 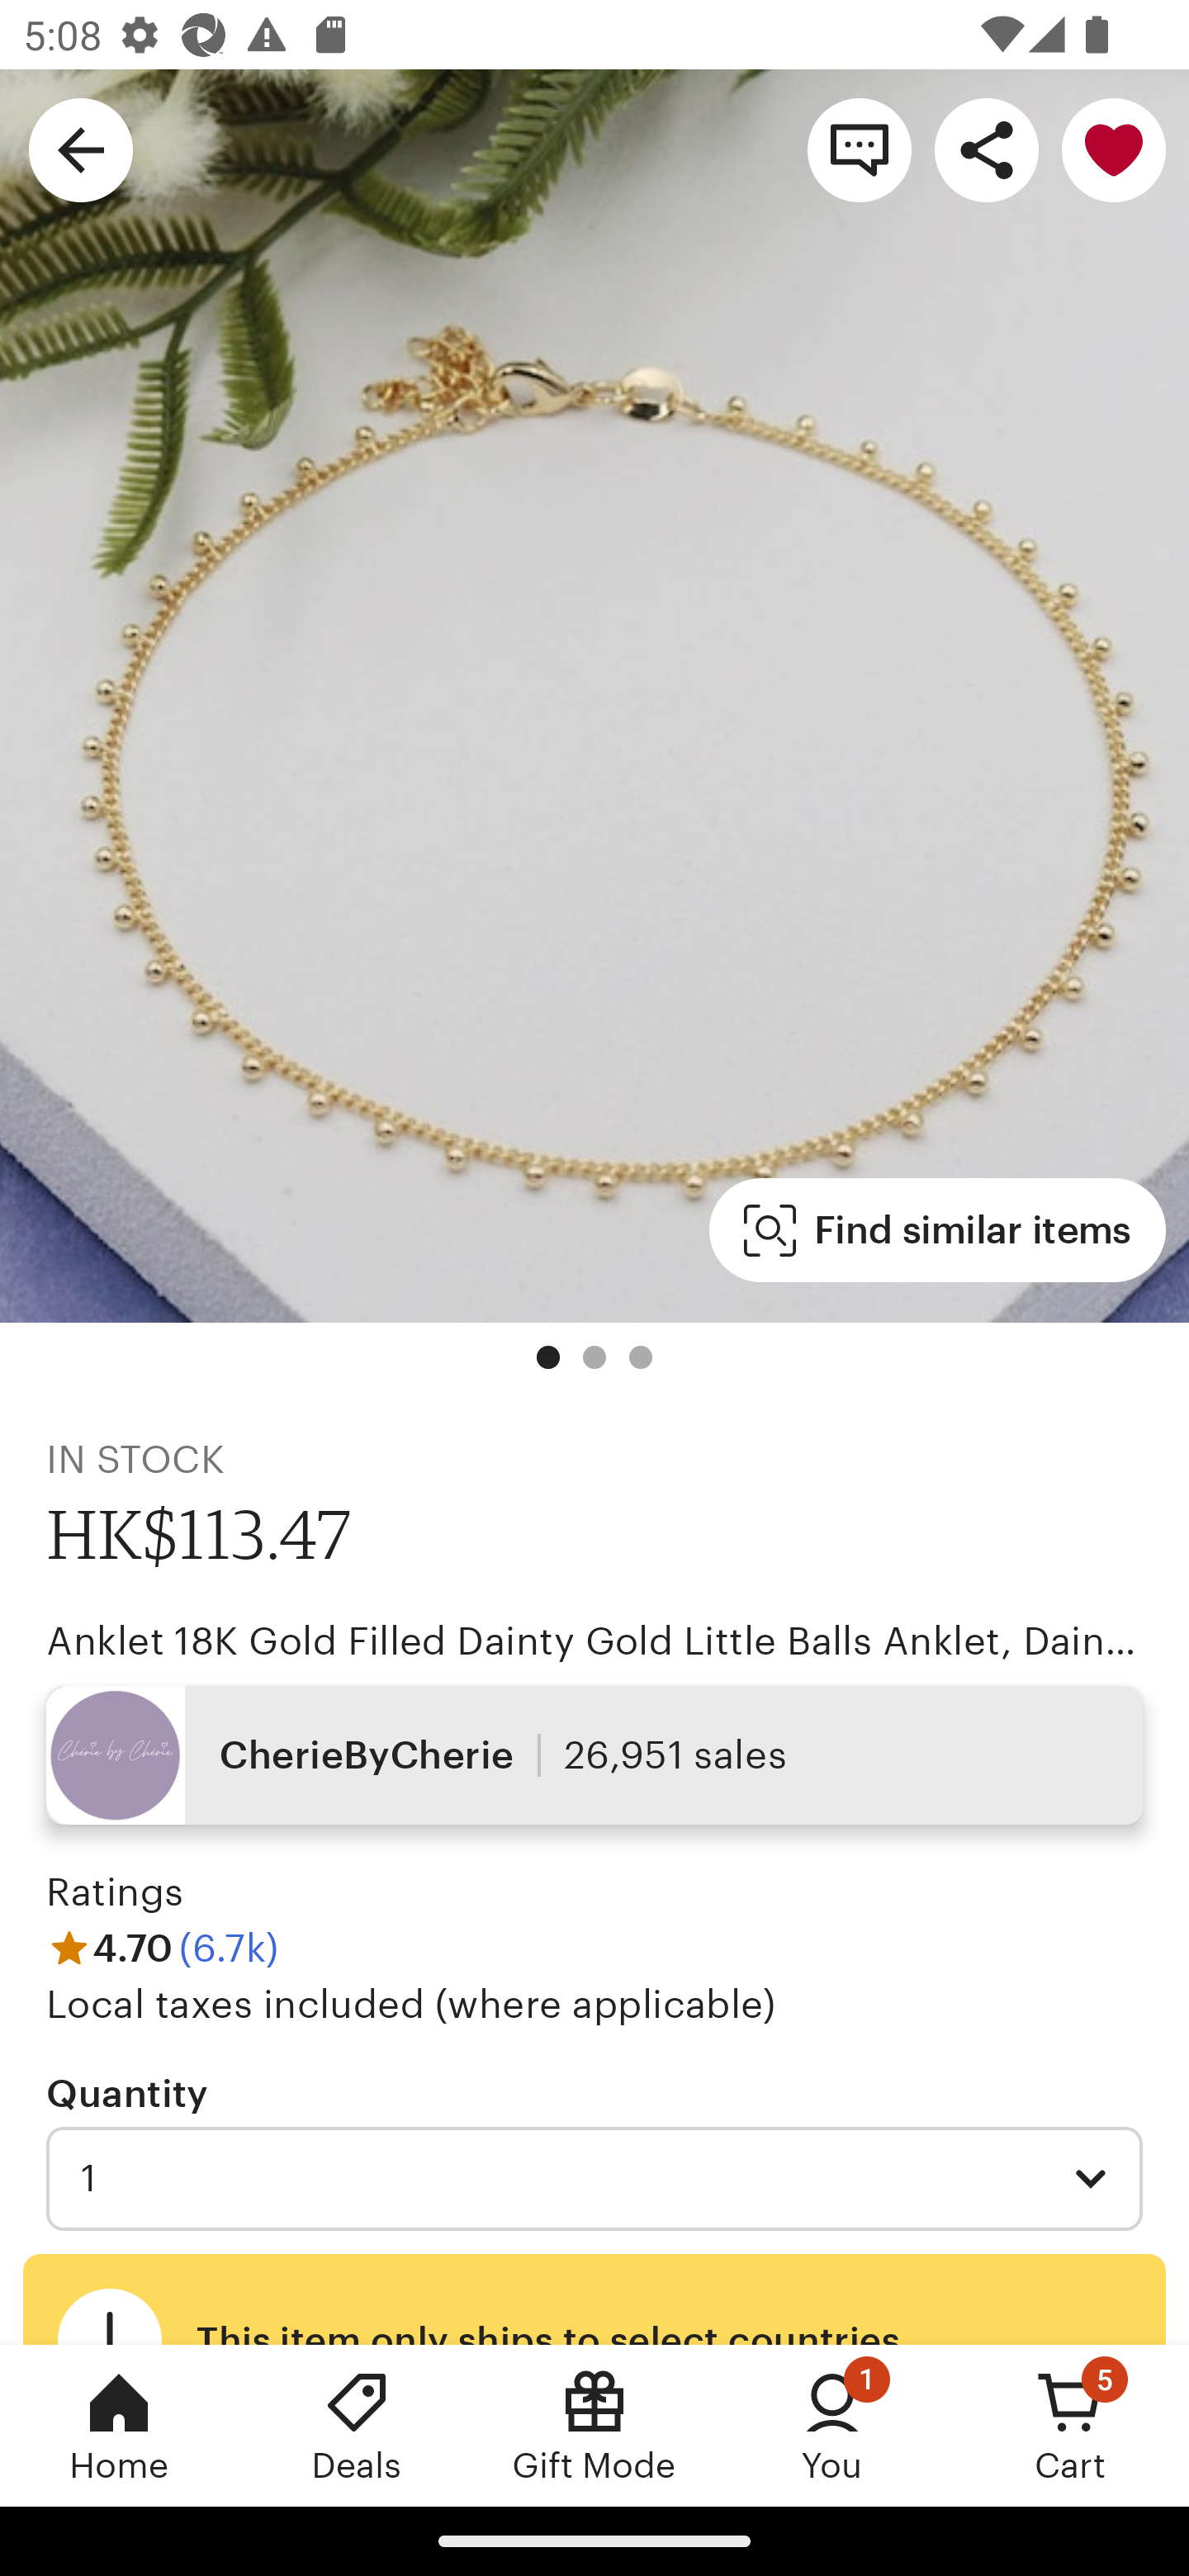 What do you see at coordinates (163, 1947) in the screenshot?
I see `4.70 (6.7k)` at bounding box center [163, 1947].